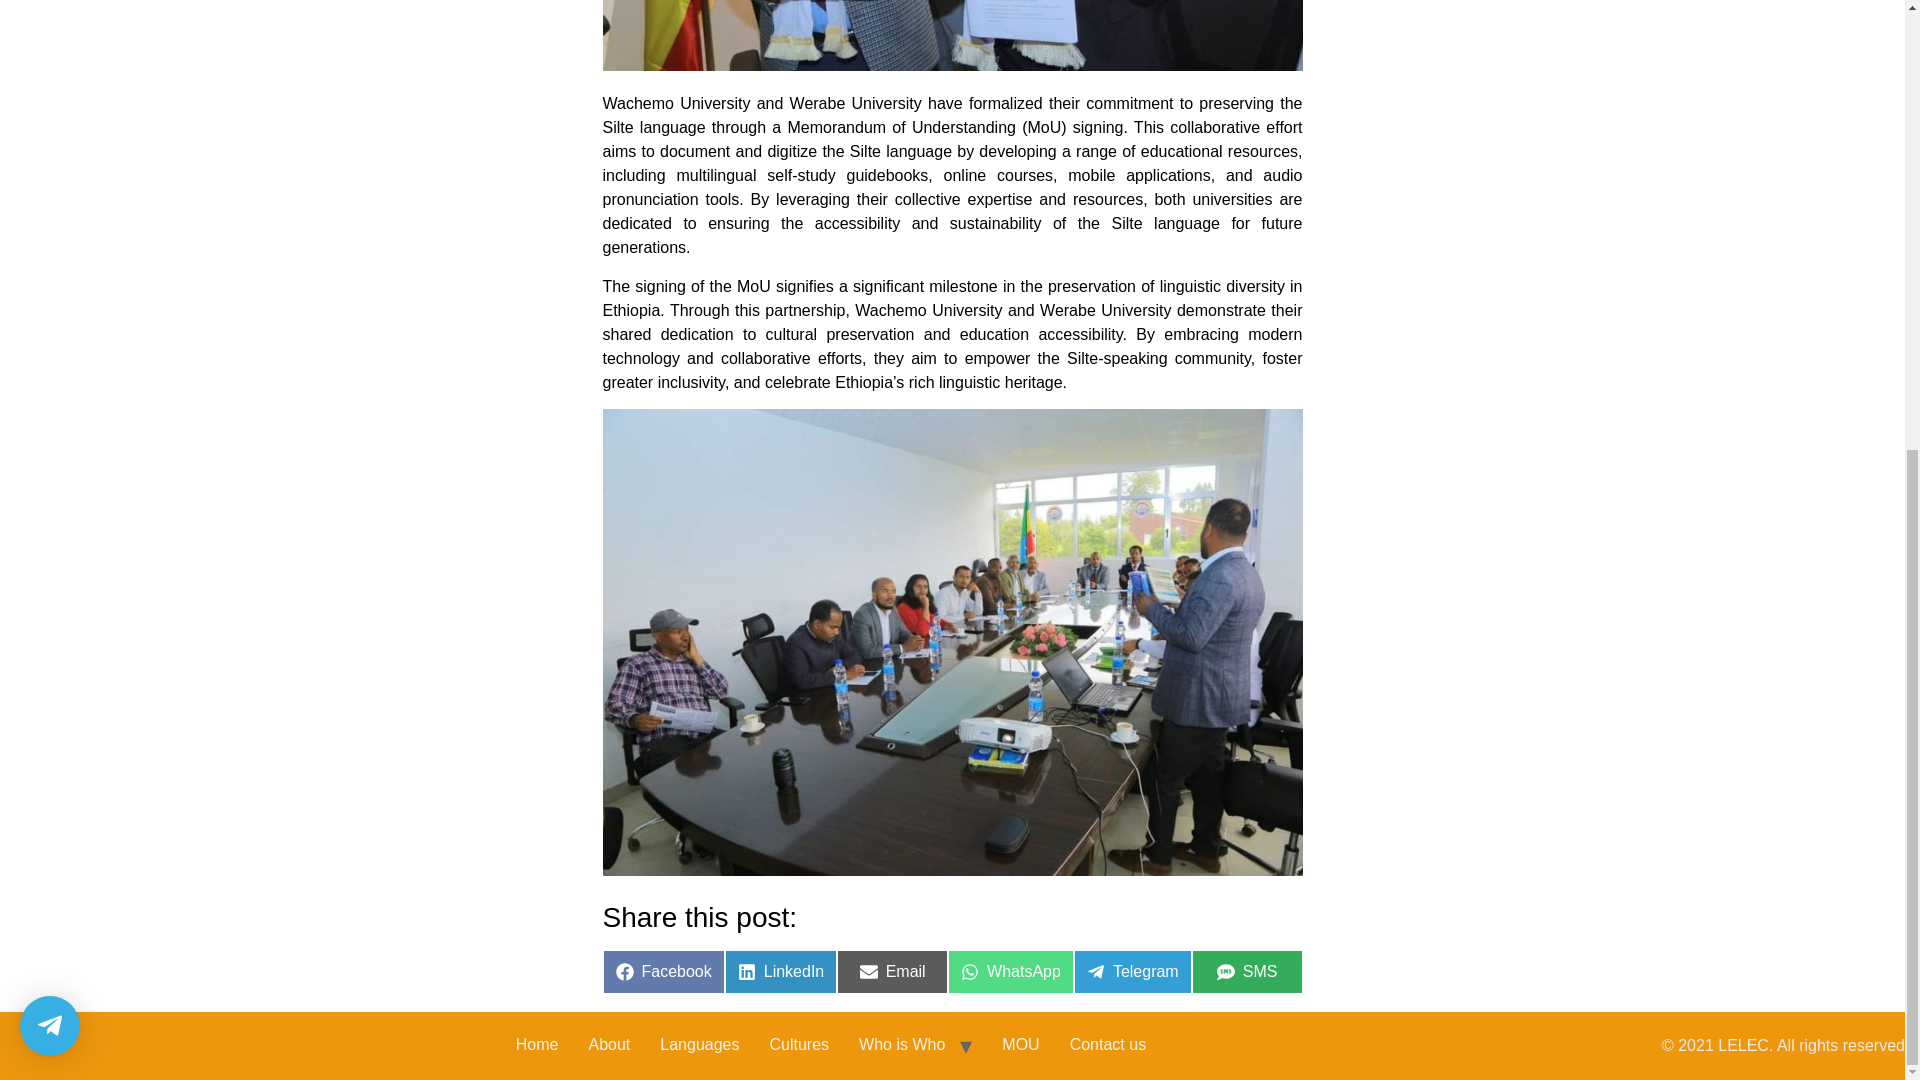 The width and height of the screenshot is (1920, 1080). Describe the element at coordinates (892, 972) in the screenshot. I see `Email` at that location.